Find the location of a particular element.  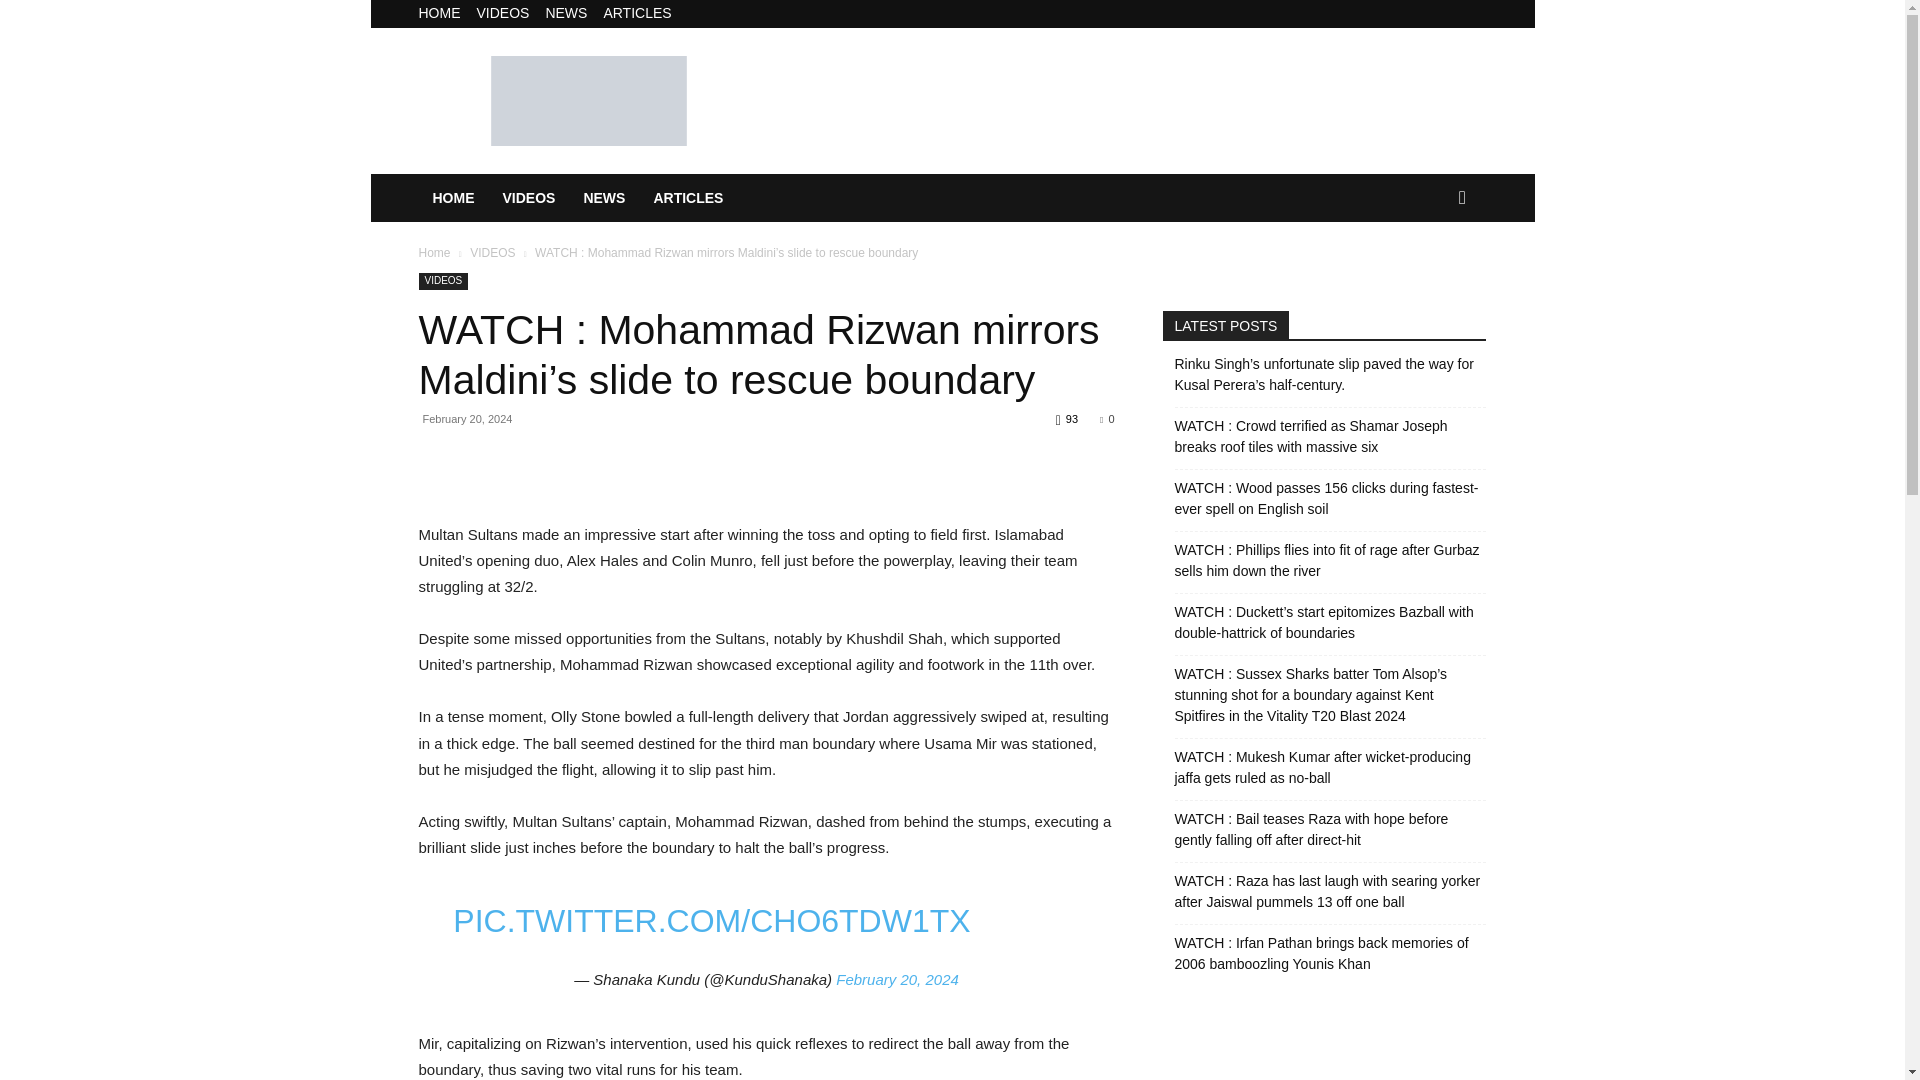

Home is located at coordinates (434, 253).